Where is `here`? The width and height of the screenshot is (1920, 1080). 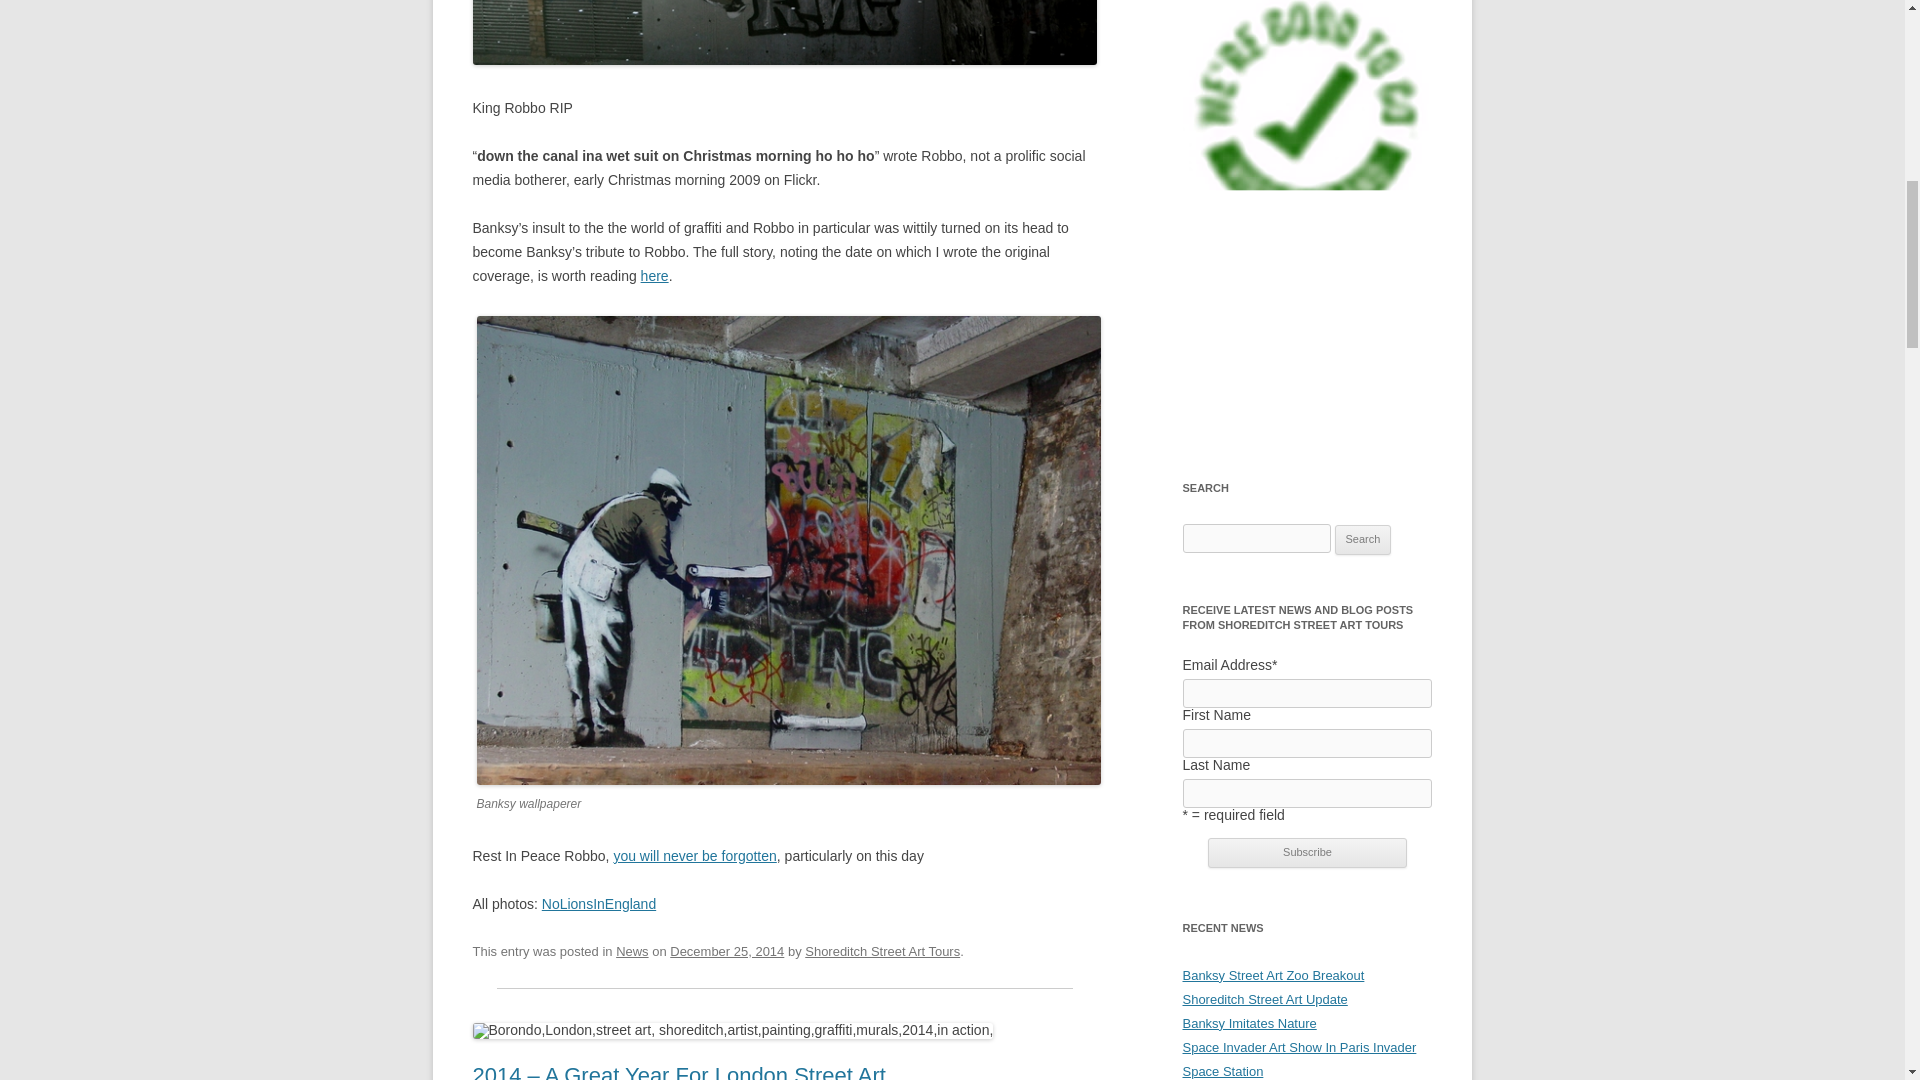 here is located at coordinates (654, 276).